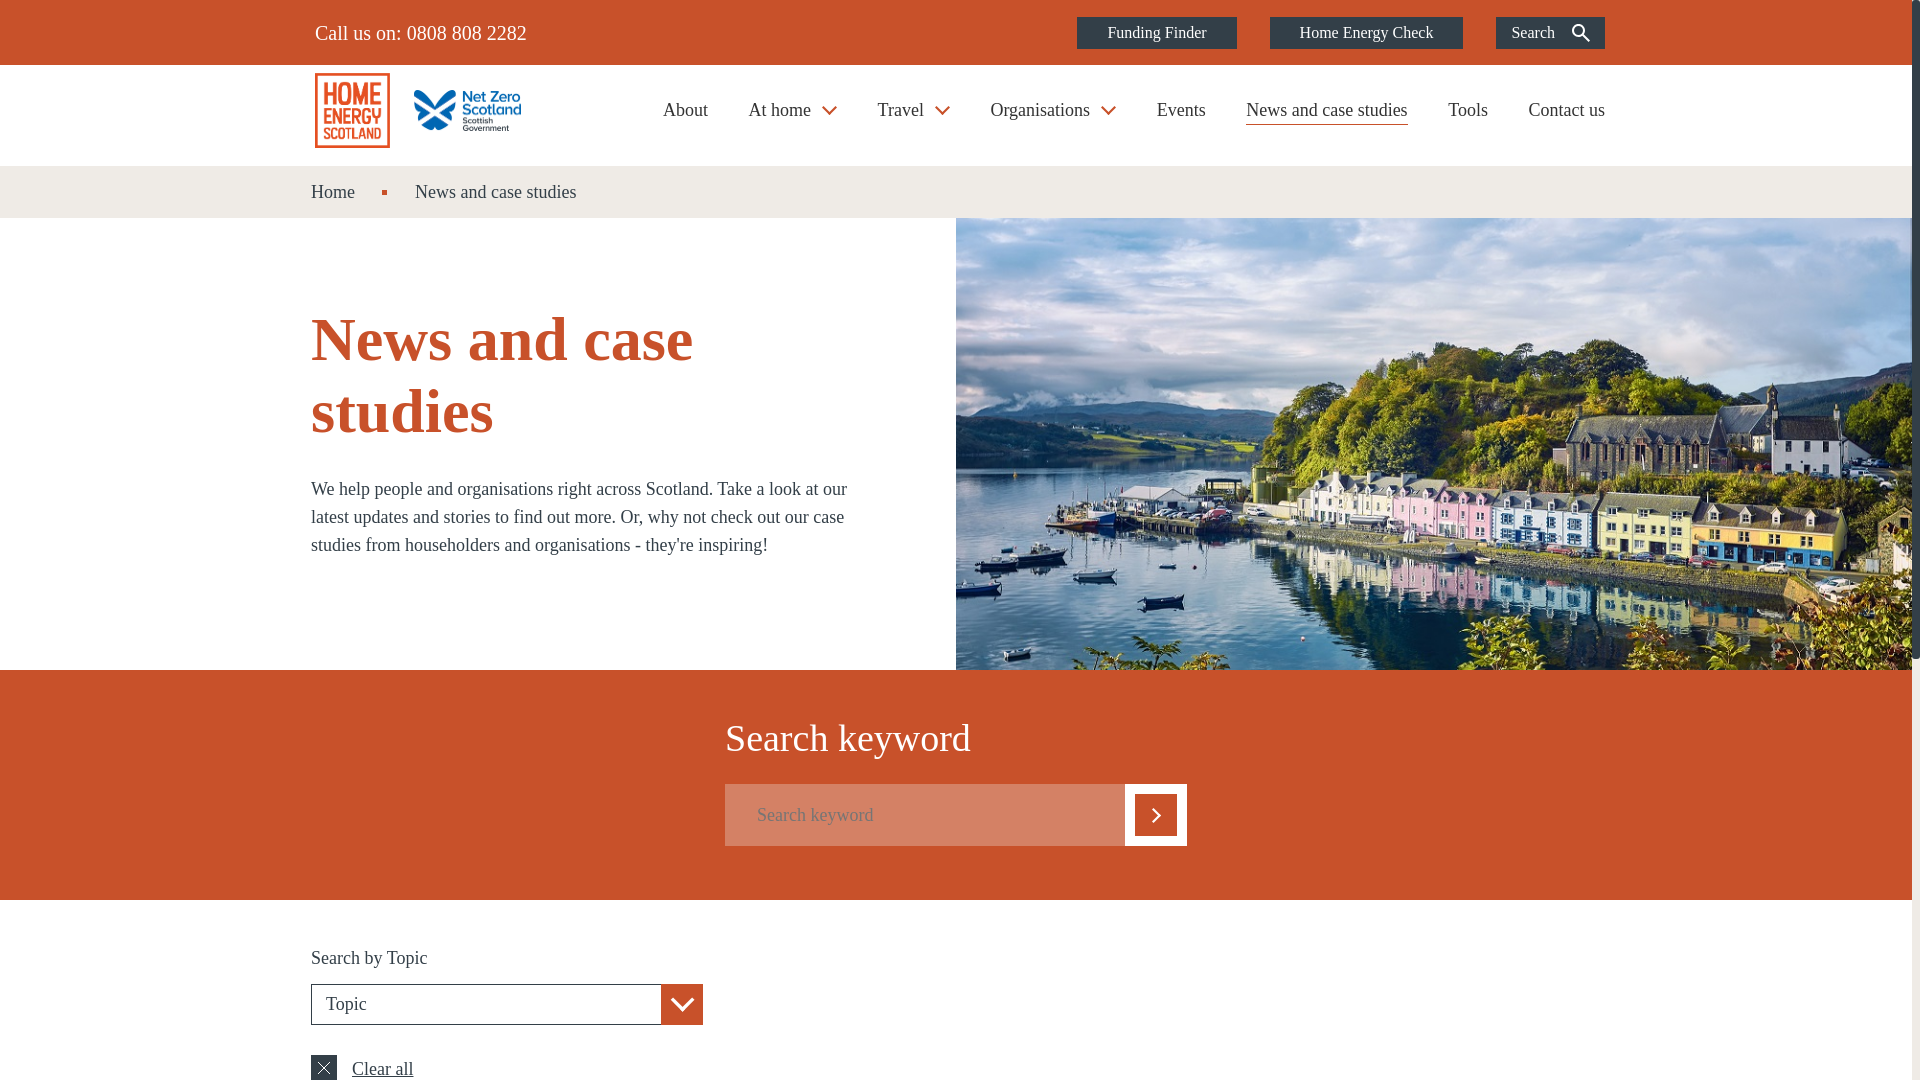  I want to click on 0808 808 2282, so click(466, 32).